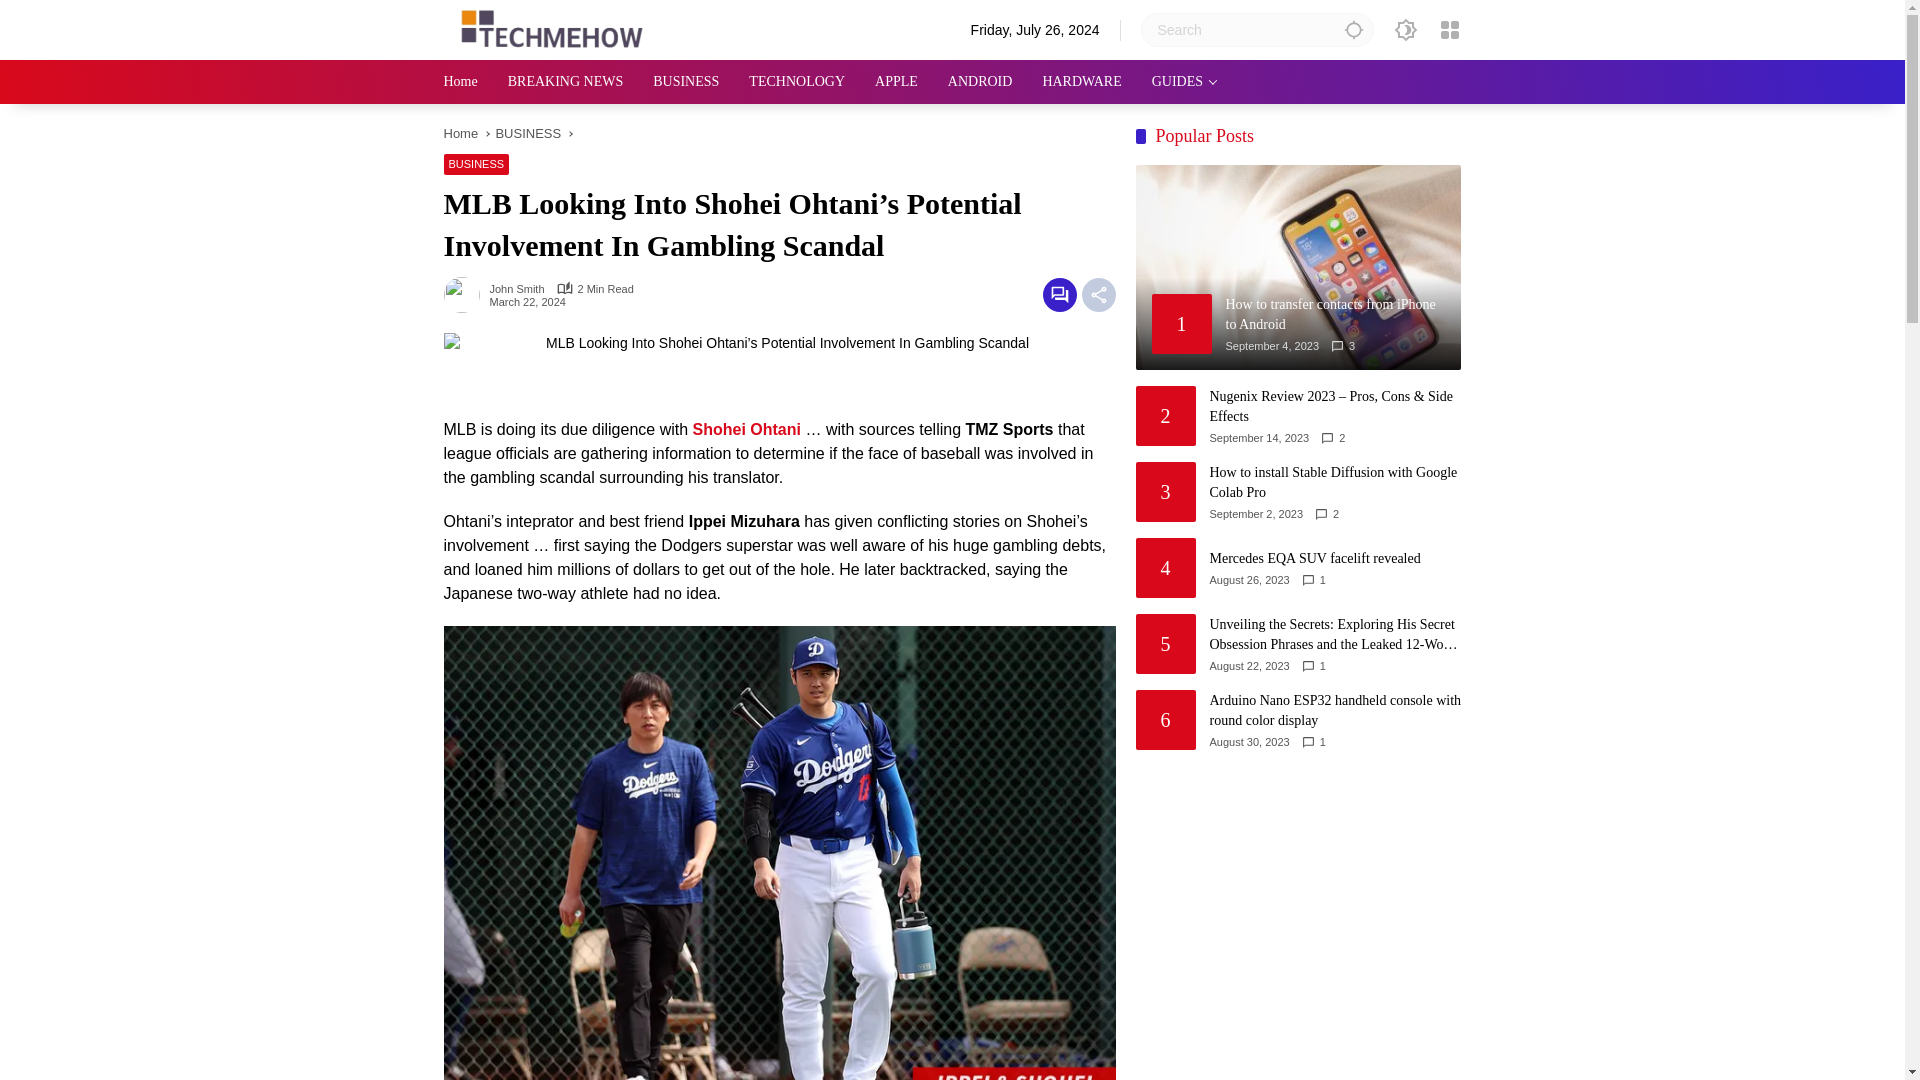 This screenshot has height=1080, width=1920. Describe the element at coordinates (476, 164) in the screenshot. I see `View all posts in BUSINESS` at that location.